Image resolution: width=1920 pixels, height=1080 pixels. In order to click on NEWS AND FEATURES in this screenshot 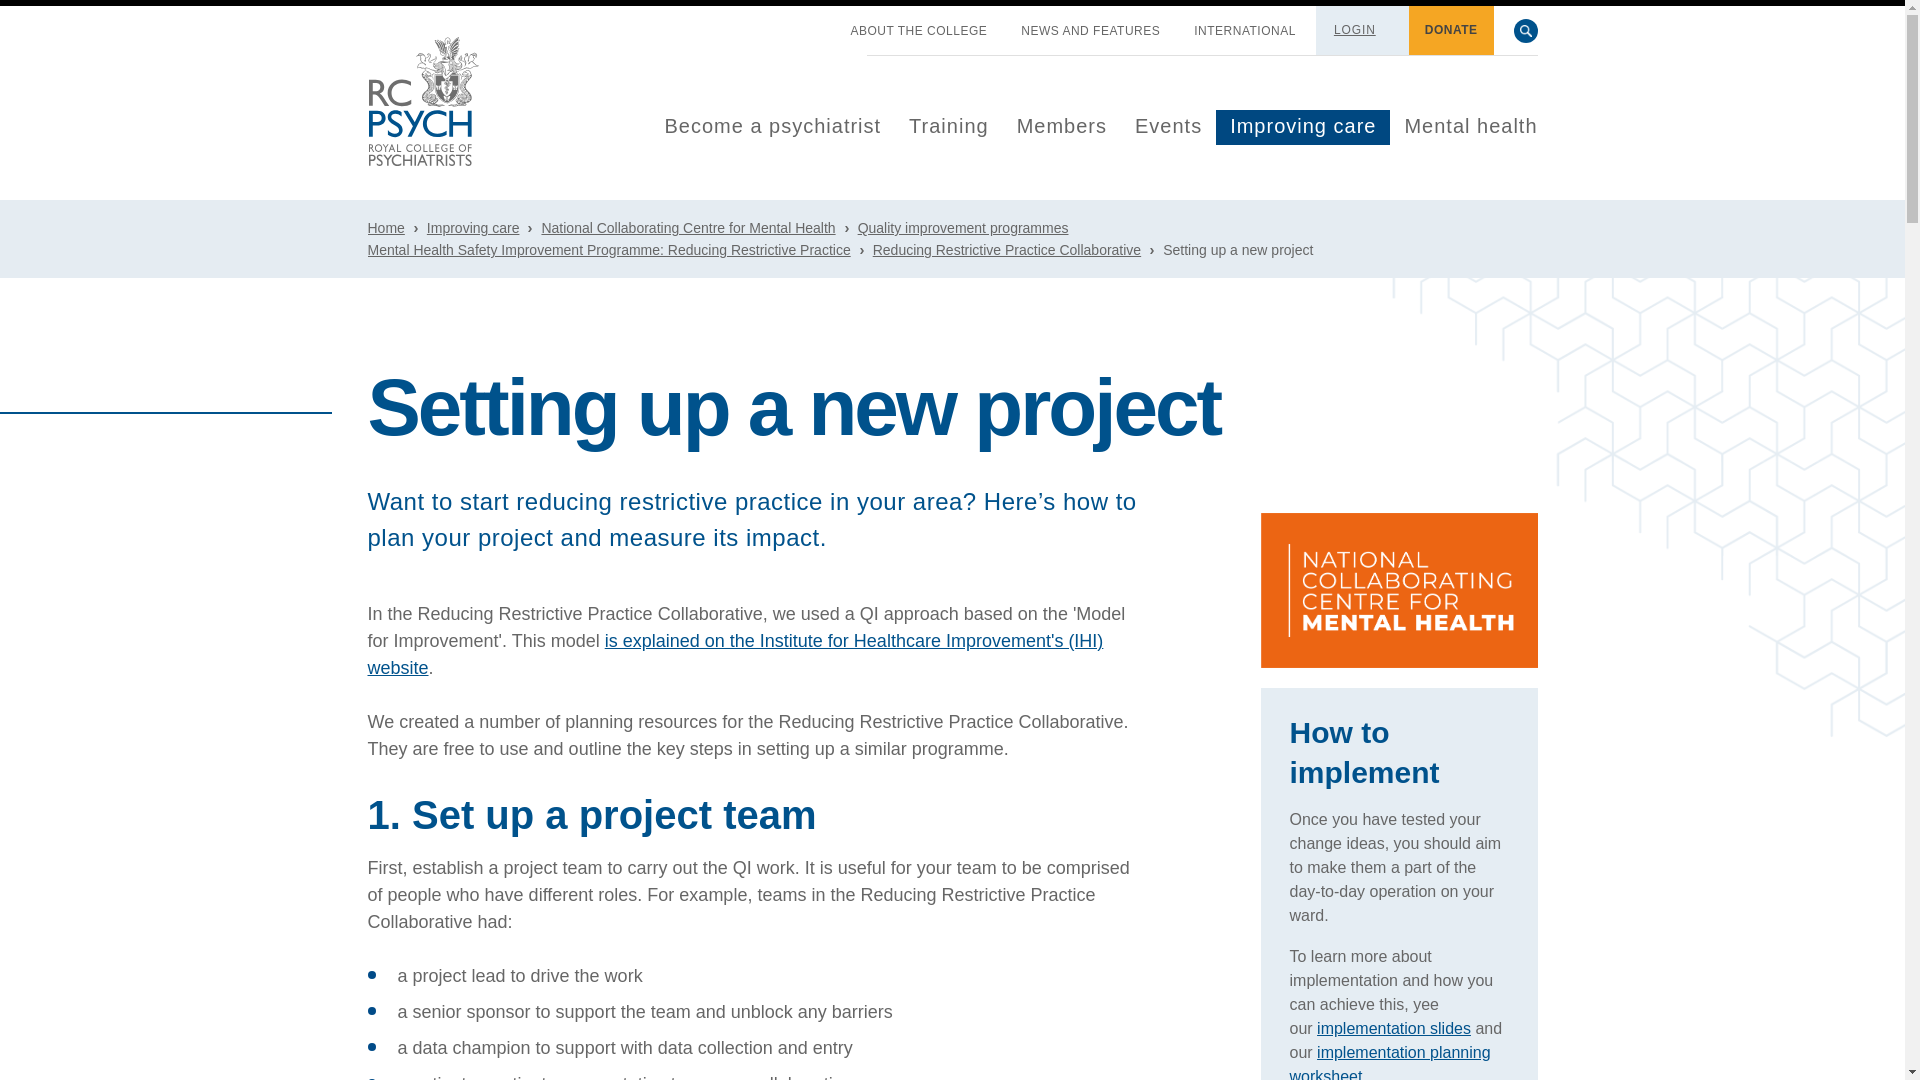, I will do `click(1090, 31)`.